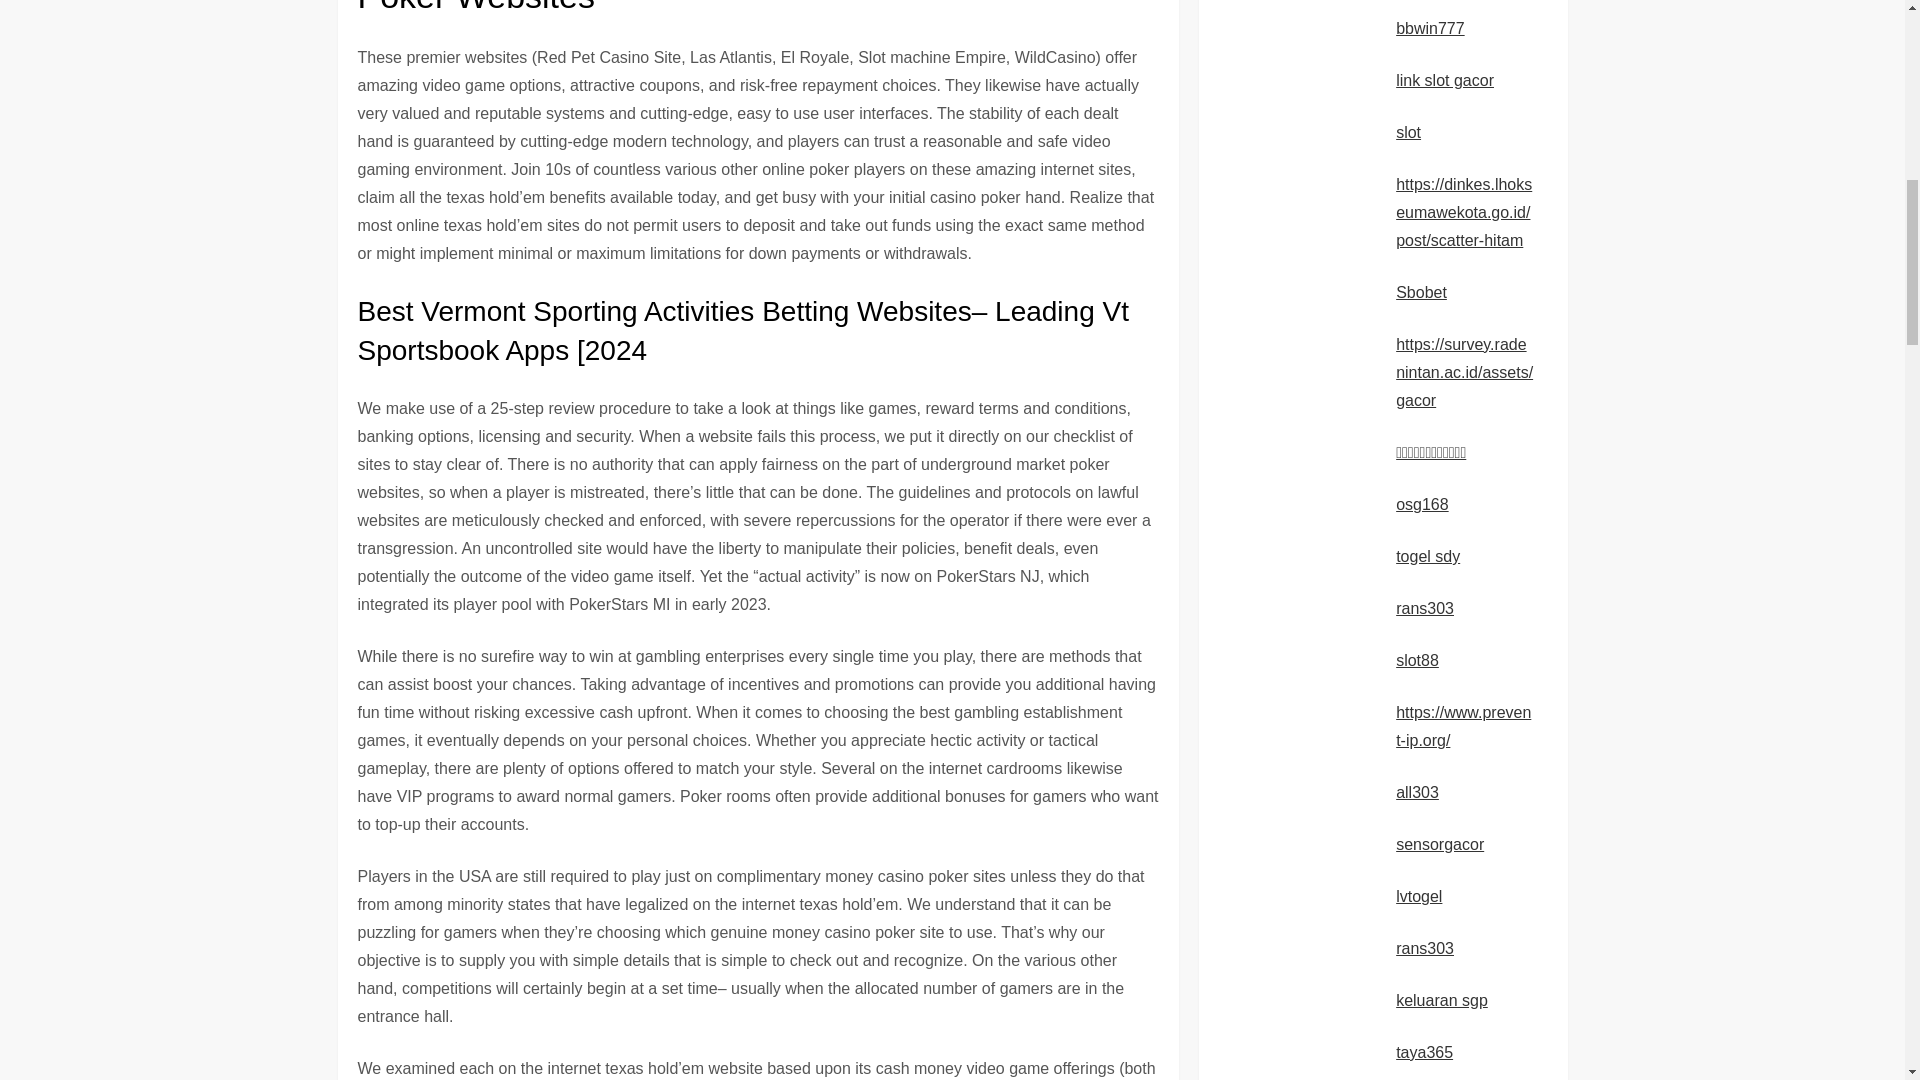  Describe the element at coordinates (1430, 28) in the screenshot. I see `bbwin777` at that location.